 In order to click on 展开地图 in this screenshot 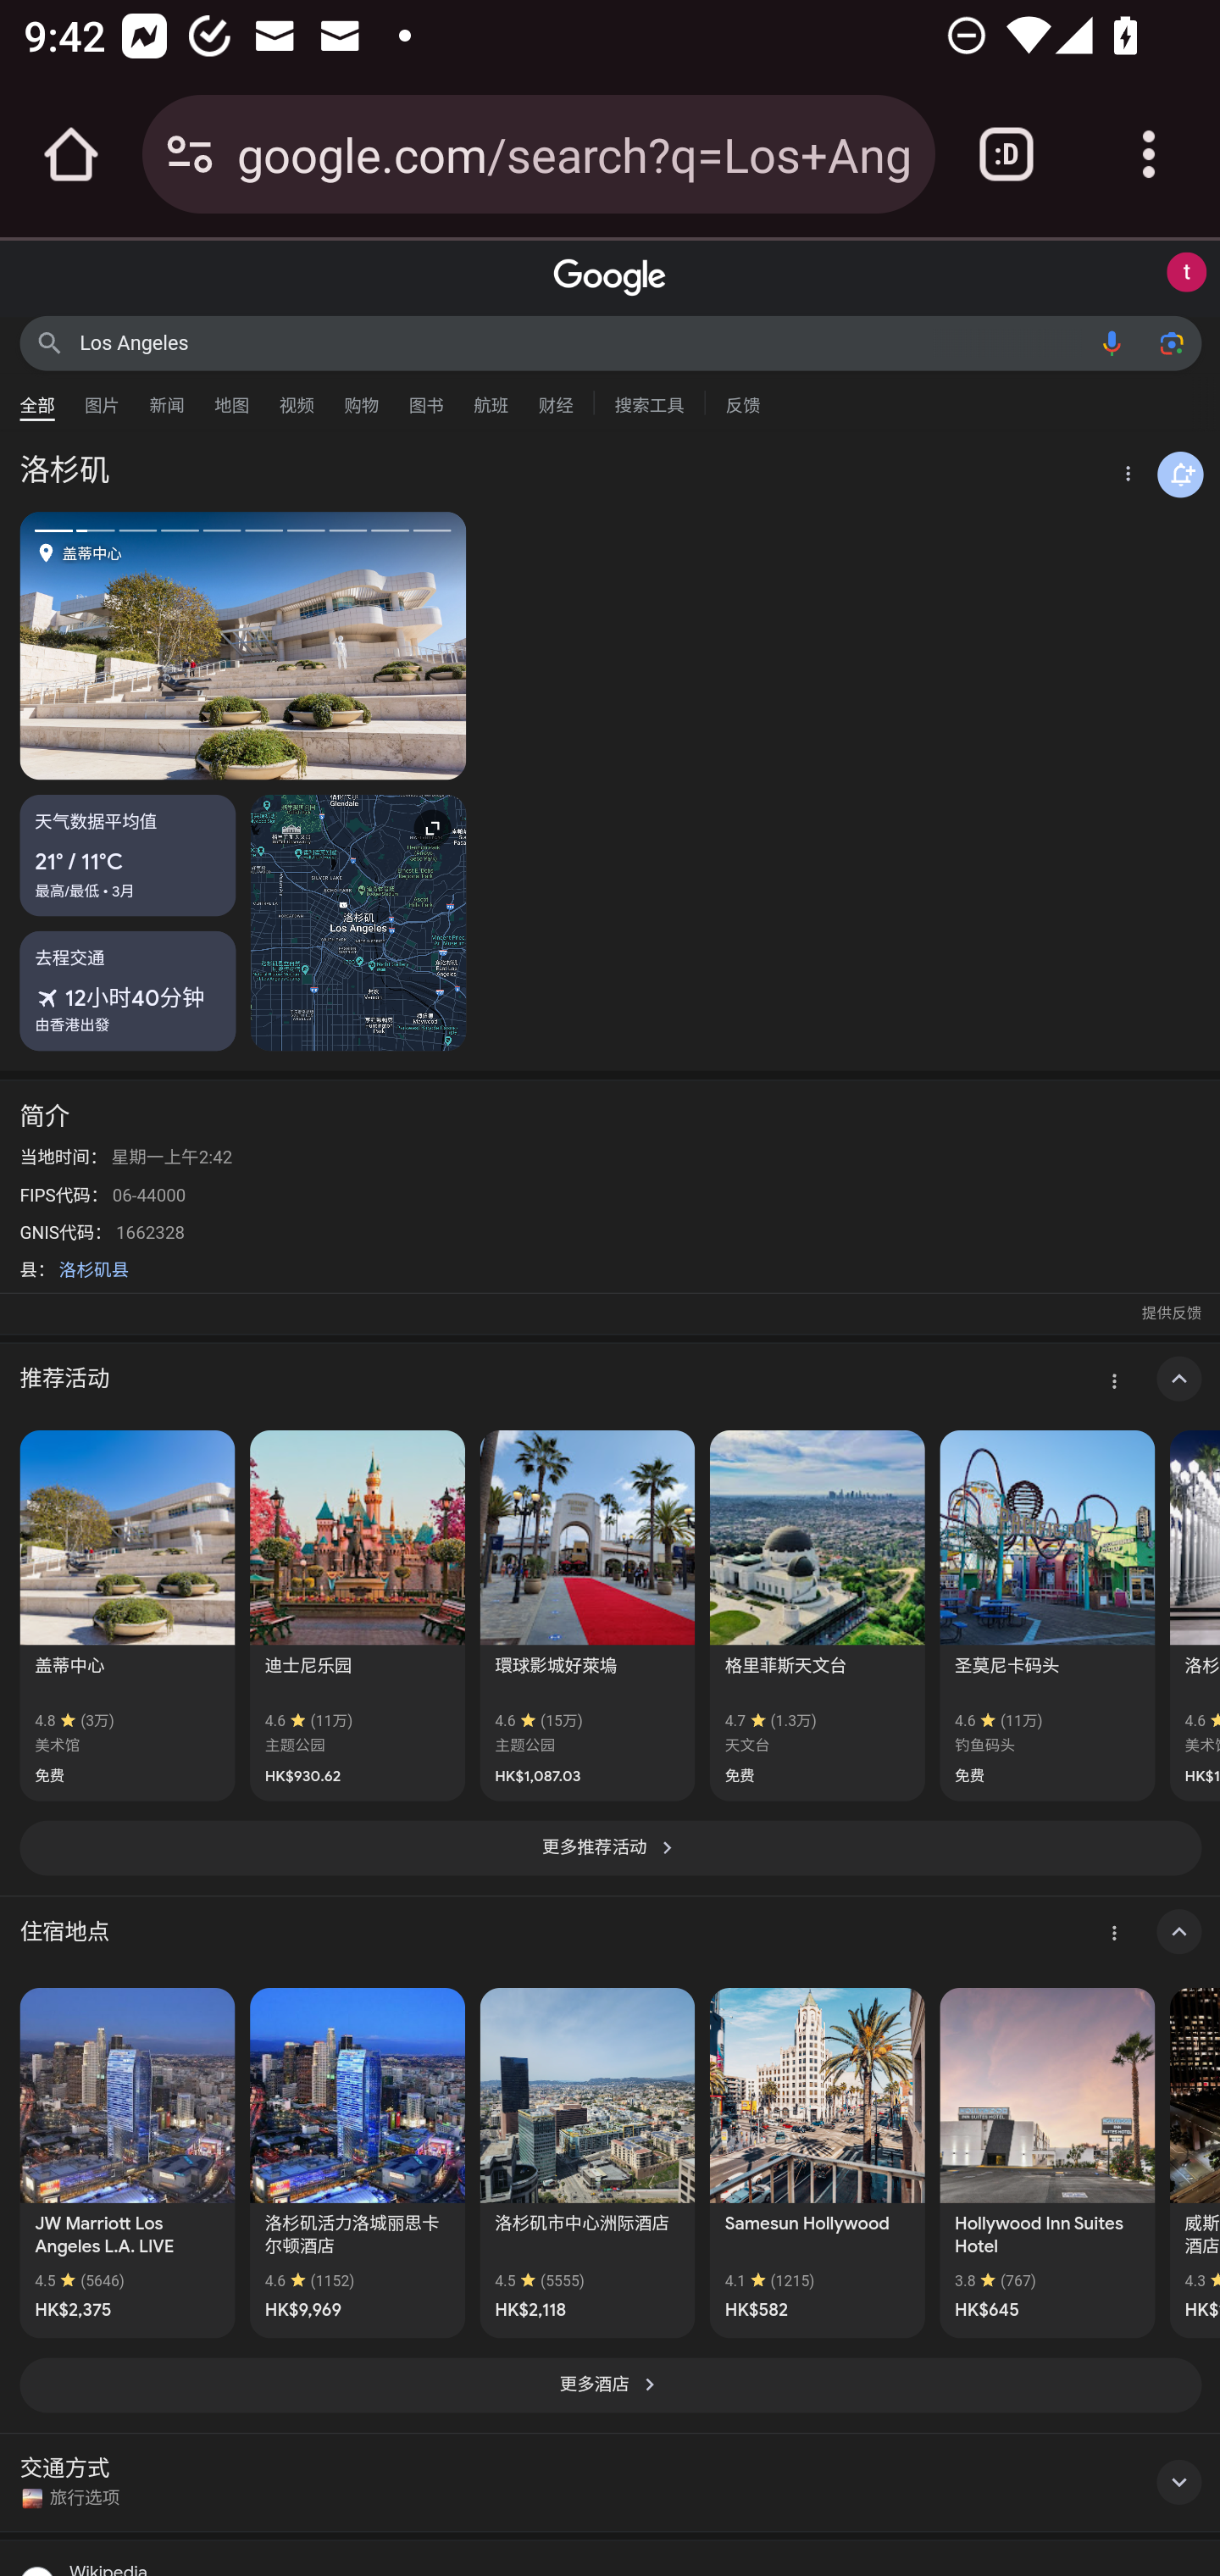, I will do `click(358, 922)`.